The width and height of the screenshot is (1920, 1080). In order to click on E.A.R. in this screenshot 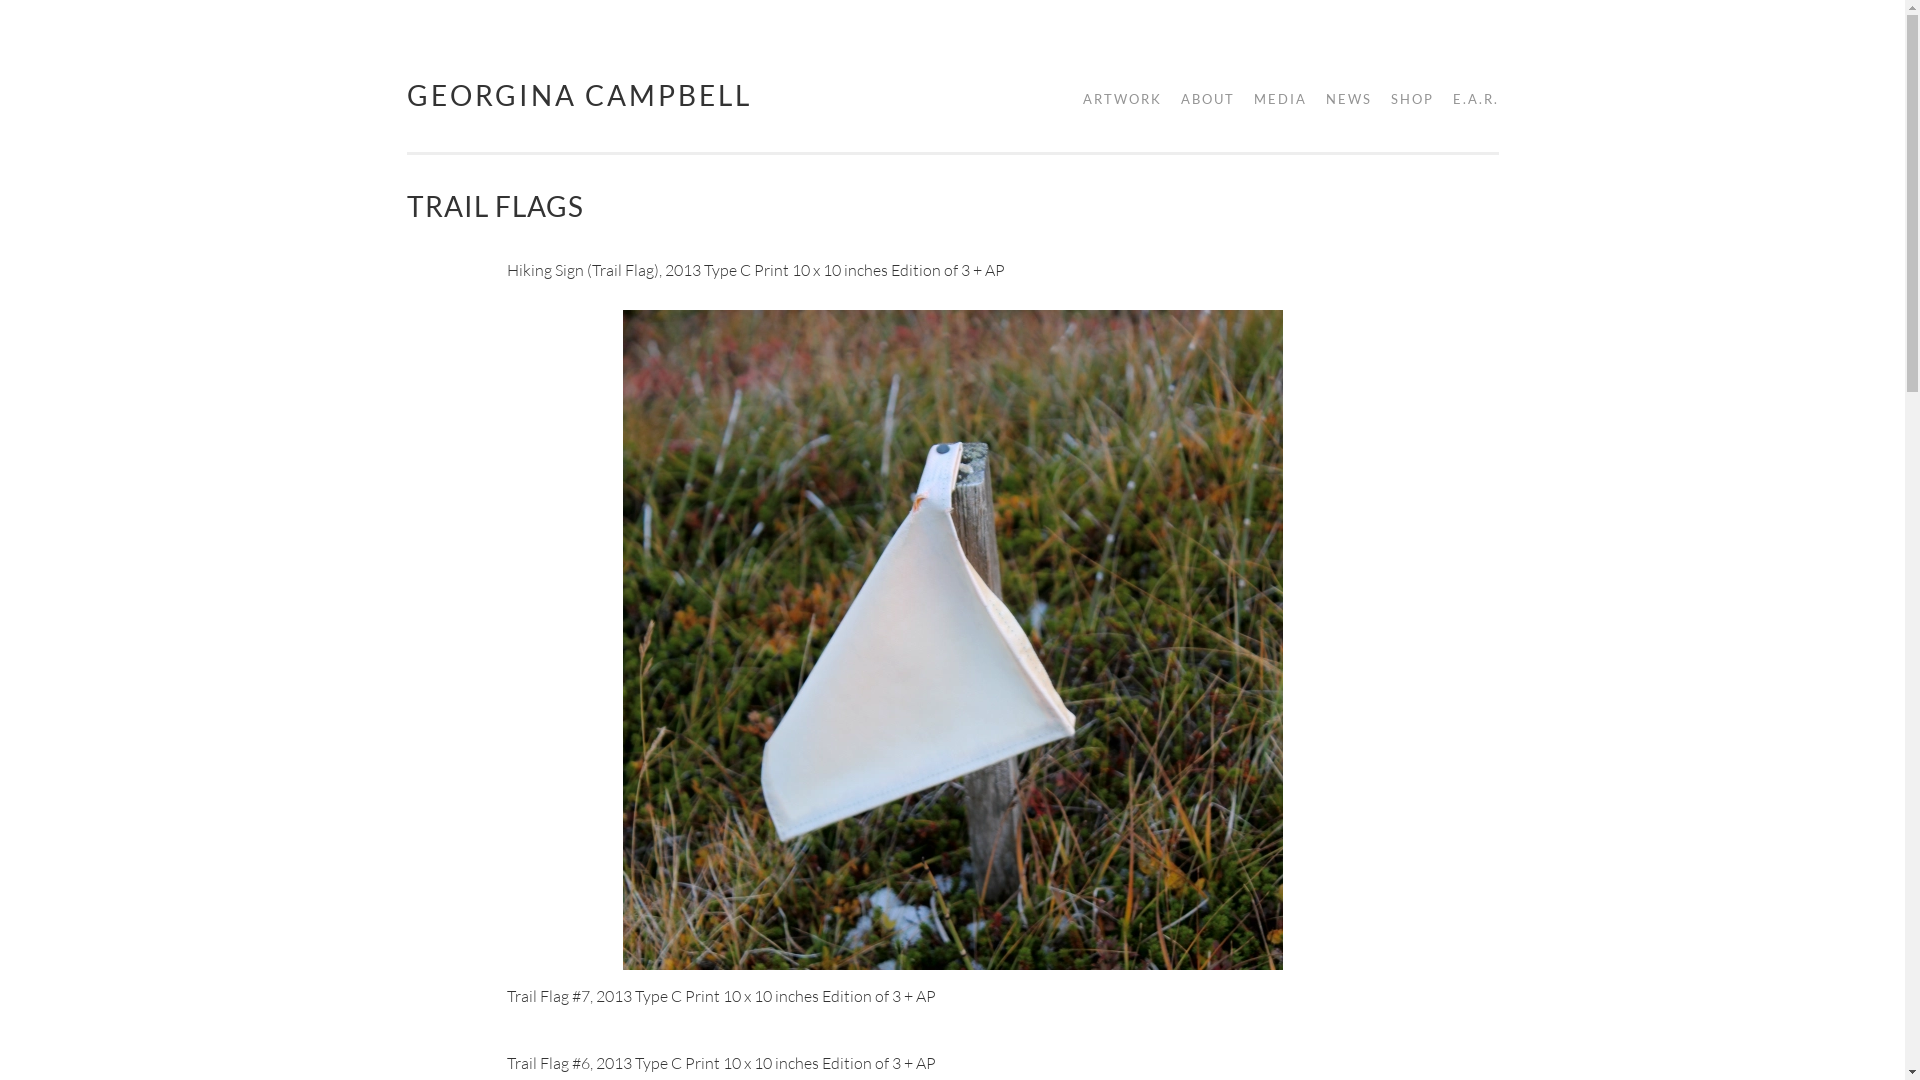, I will do `click(1468, 100)`.